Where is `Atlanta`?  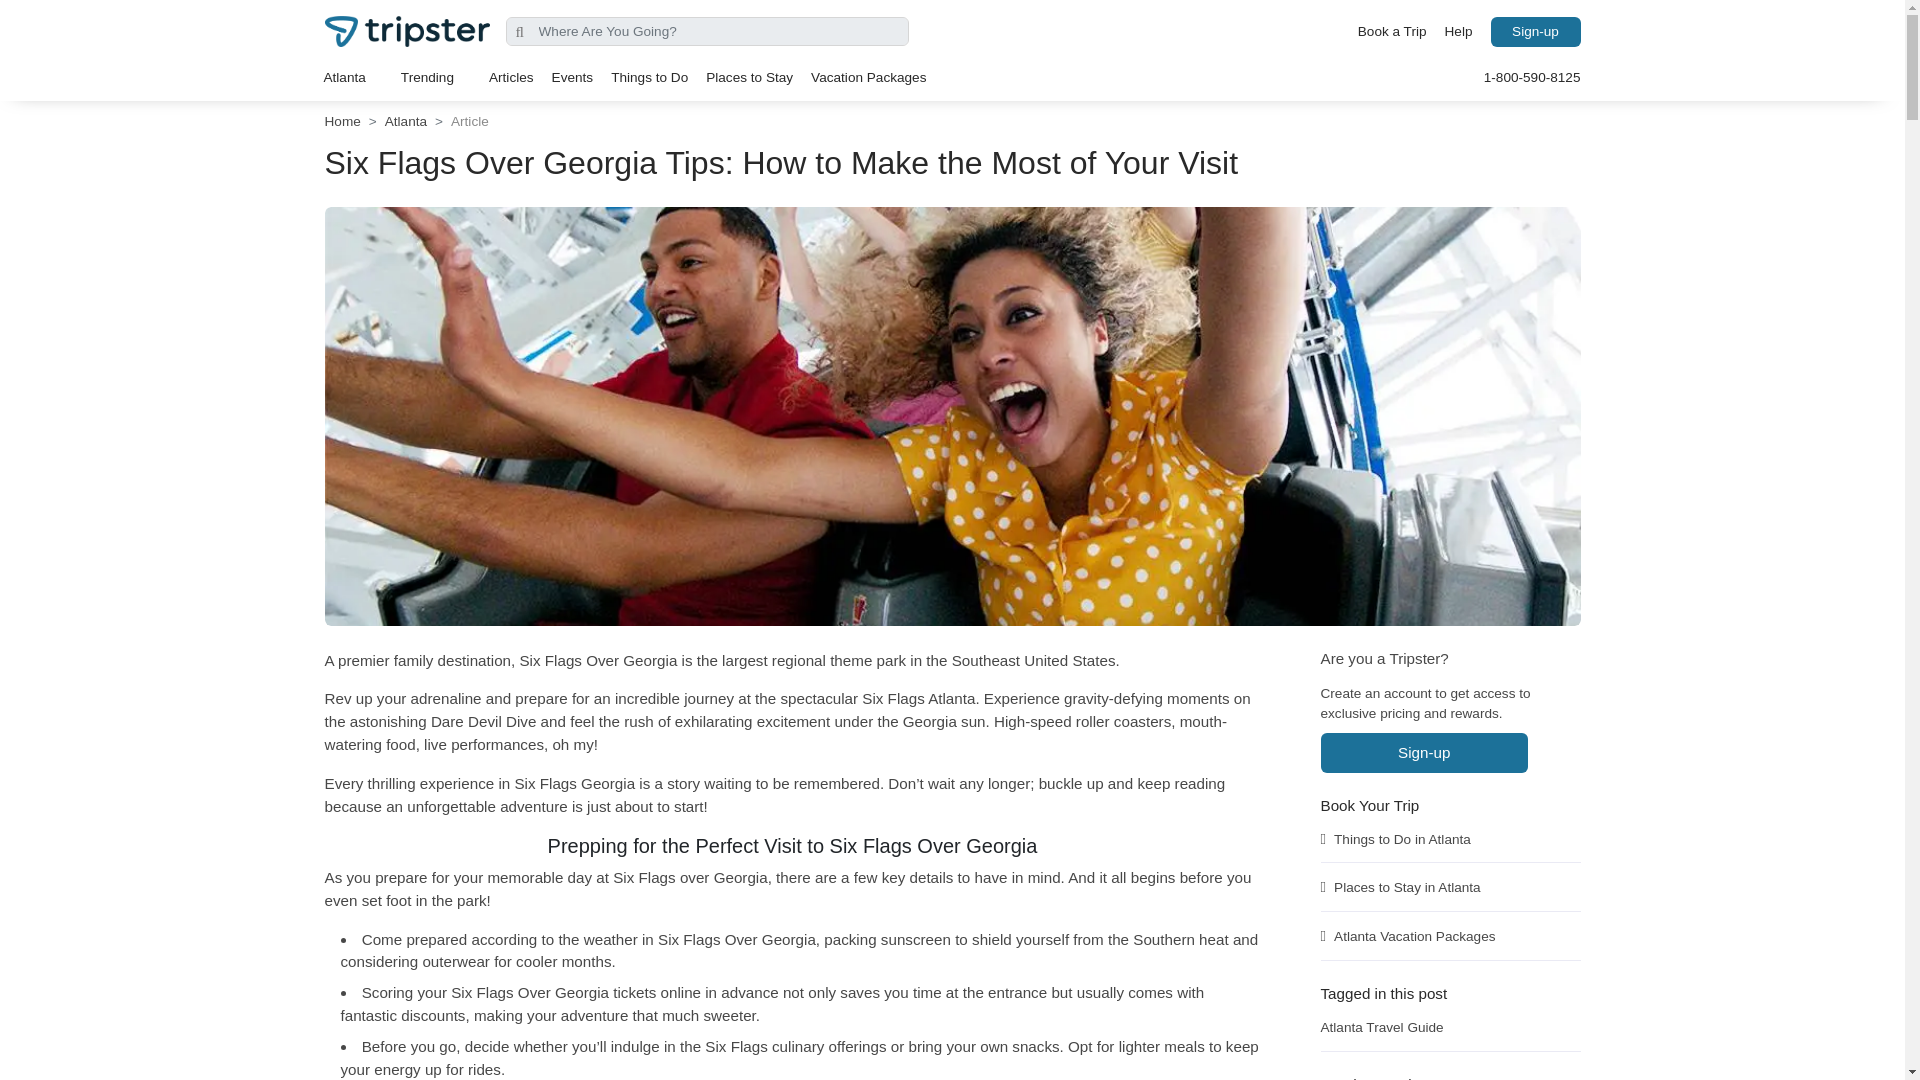
Atlanta is located at coordinates (352, 77).